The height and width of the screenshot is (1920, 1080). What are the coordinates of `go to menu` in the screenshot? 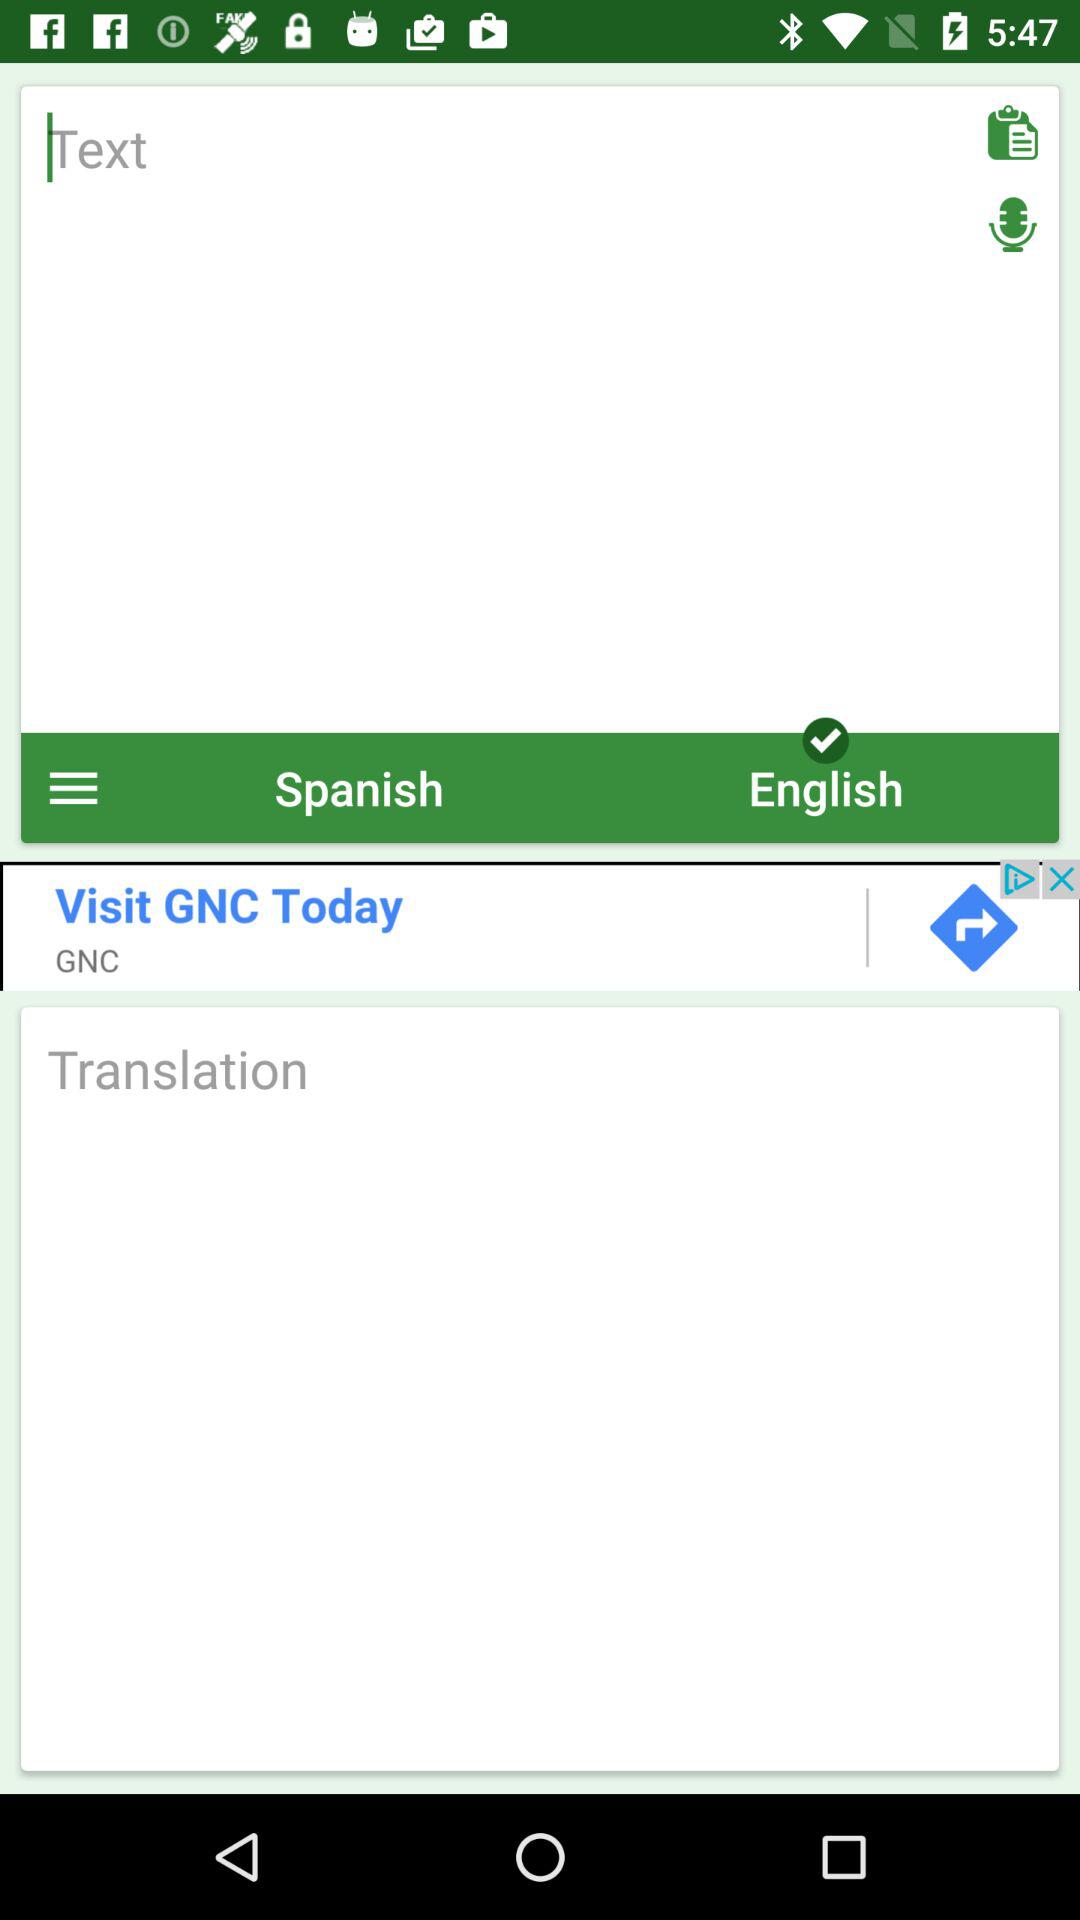 It's located at (74, 788).